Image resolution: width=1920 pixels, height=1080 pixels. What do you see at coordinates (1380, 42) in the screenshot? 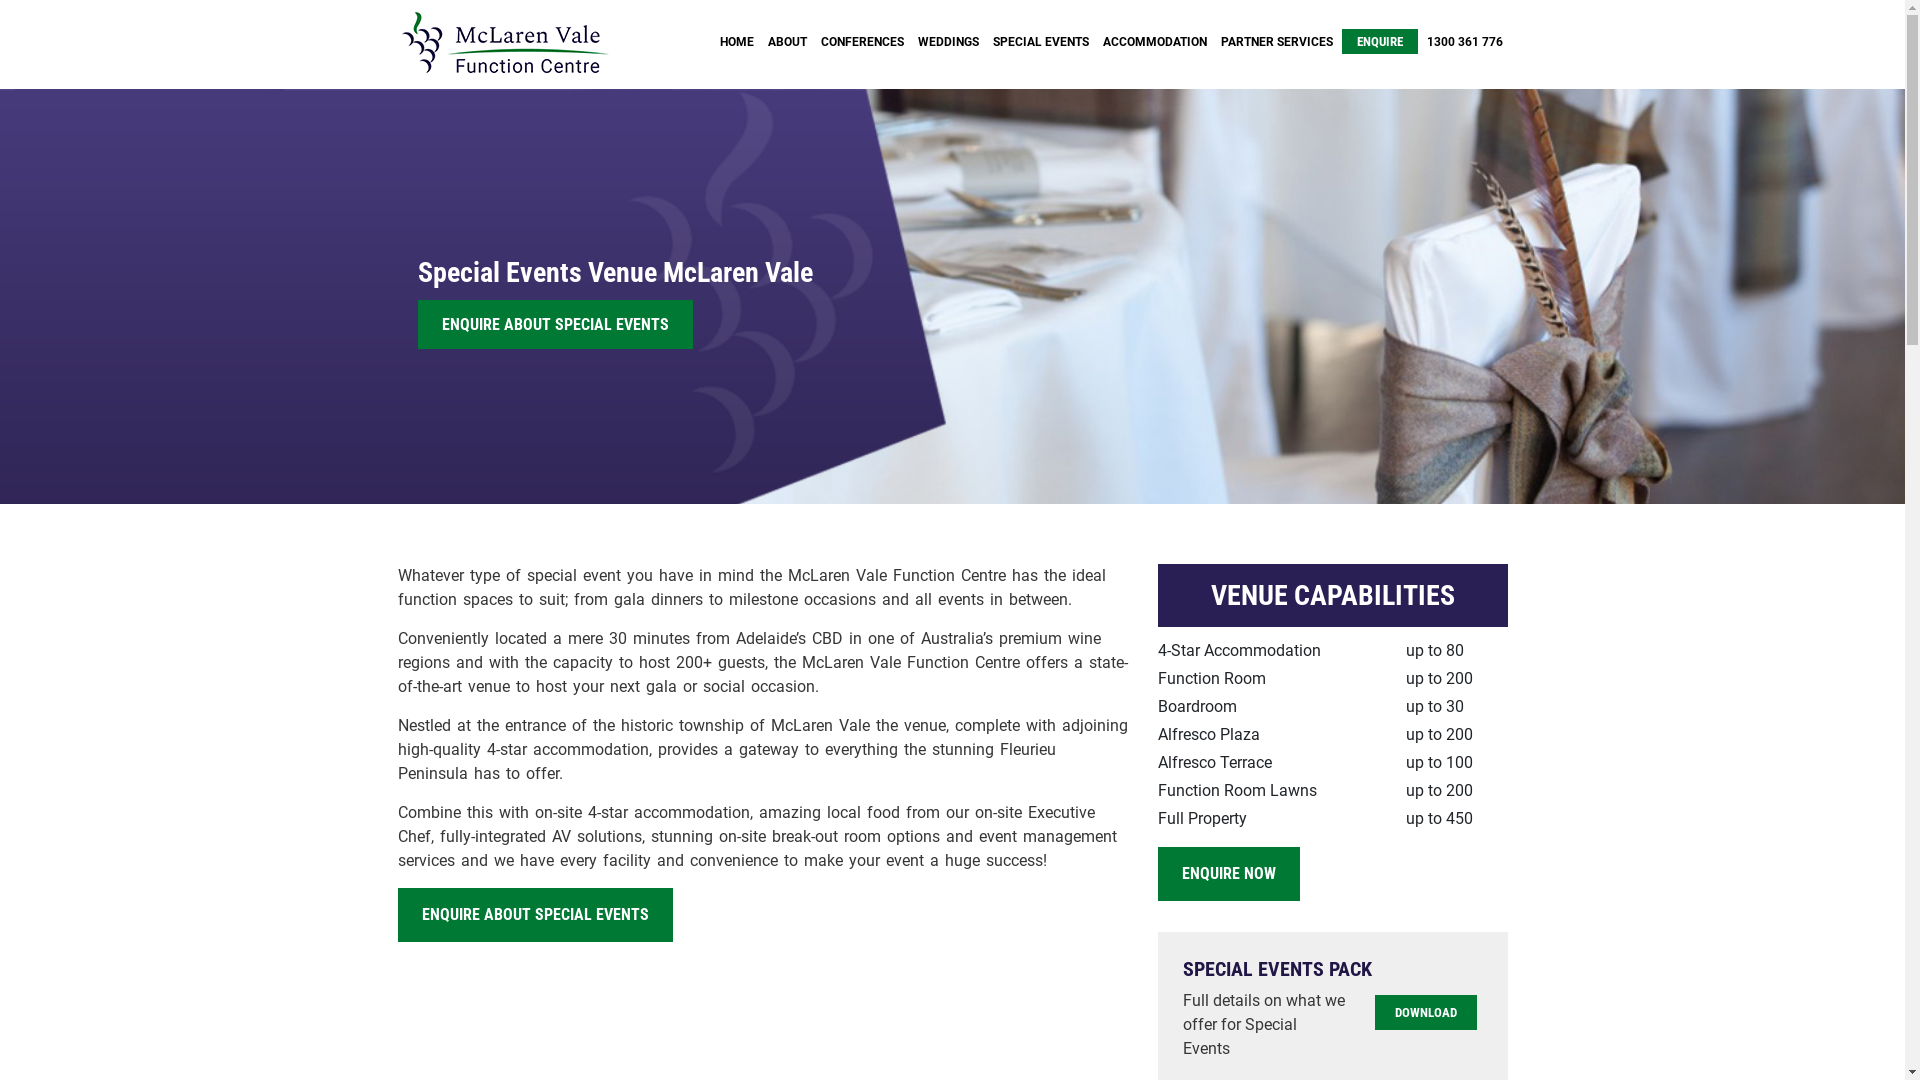
I see `ENQUIRE` at bounding box center [1380, 42].